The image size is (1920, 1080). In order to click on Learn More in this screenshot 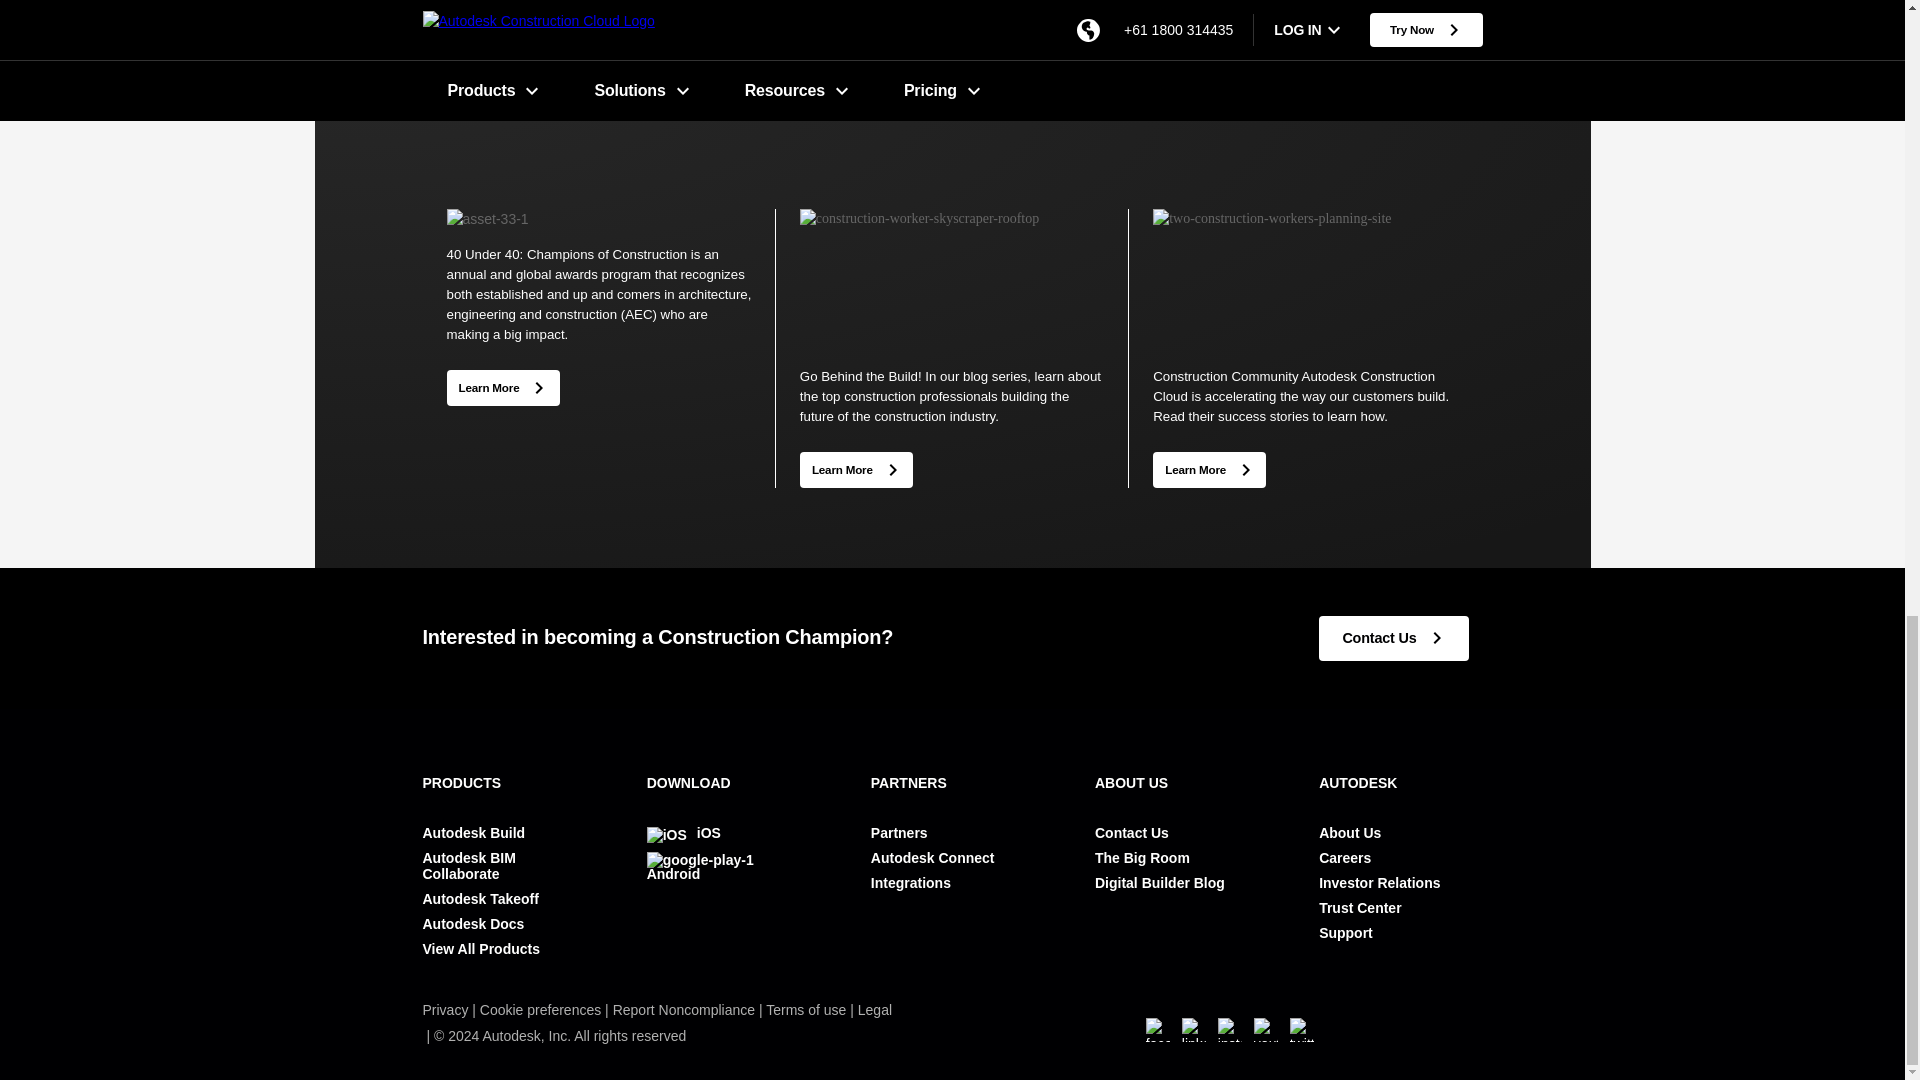, I will do `click(1209, 468)`.